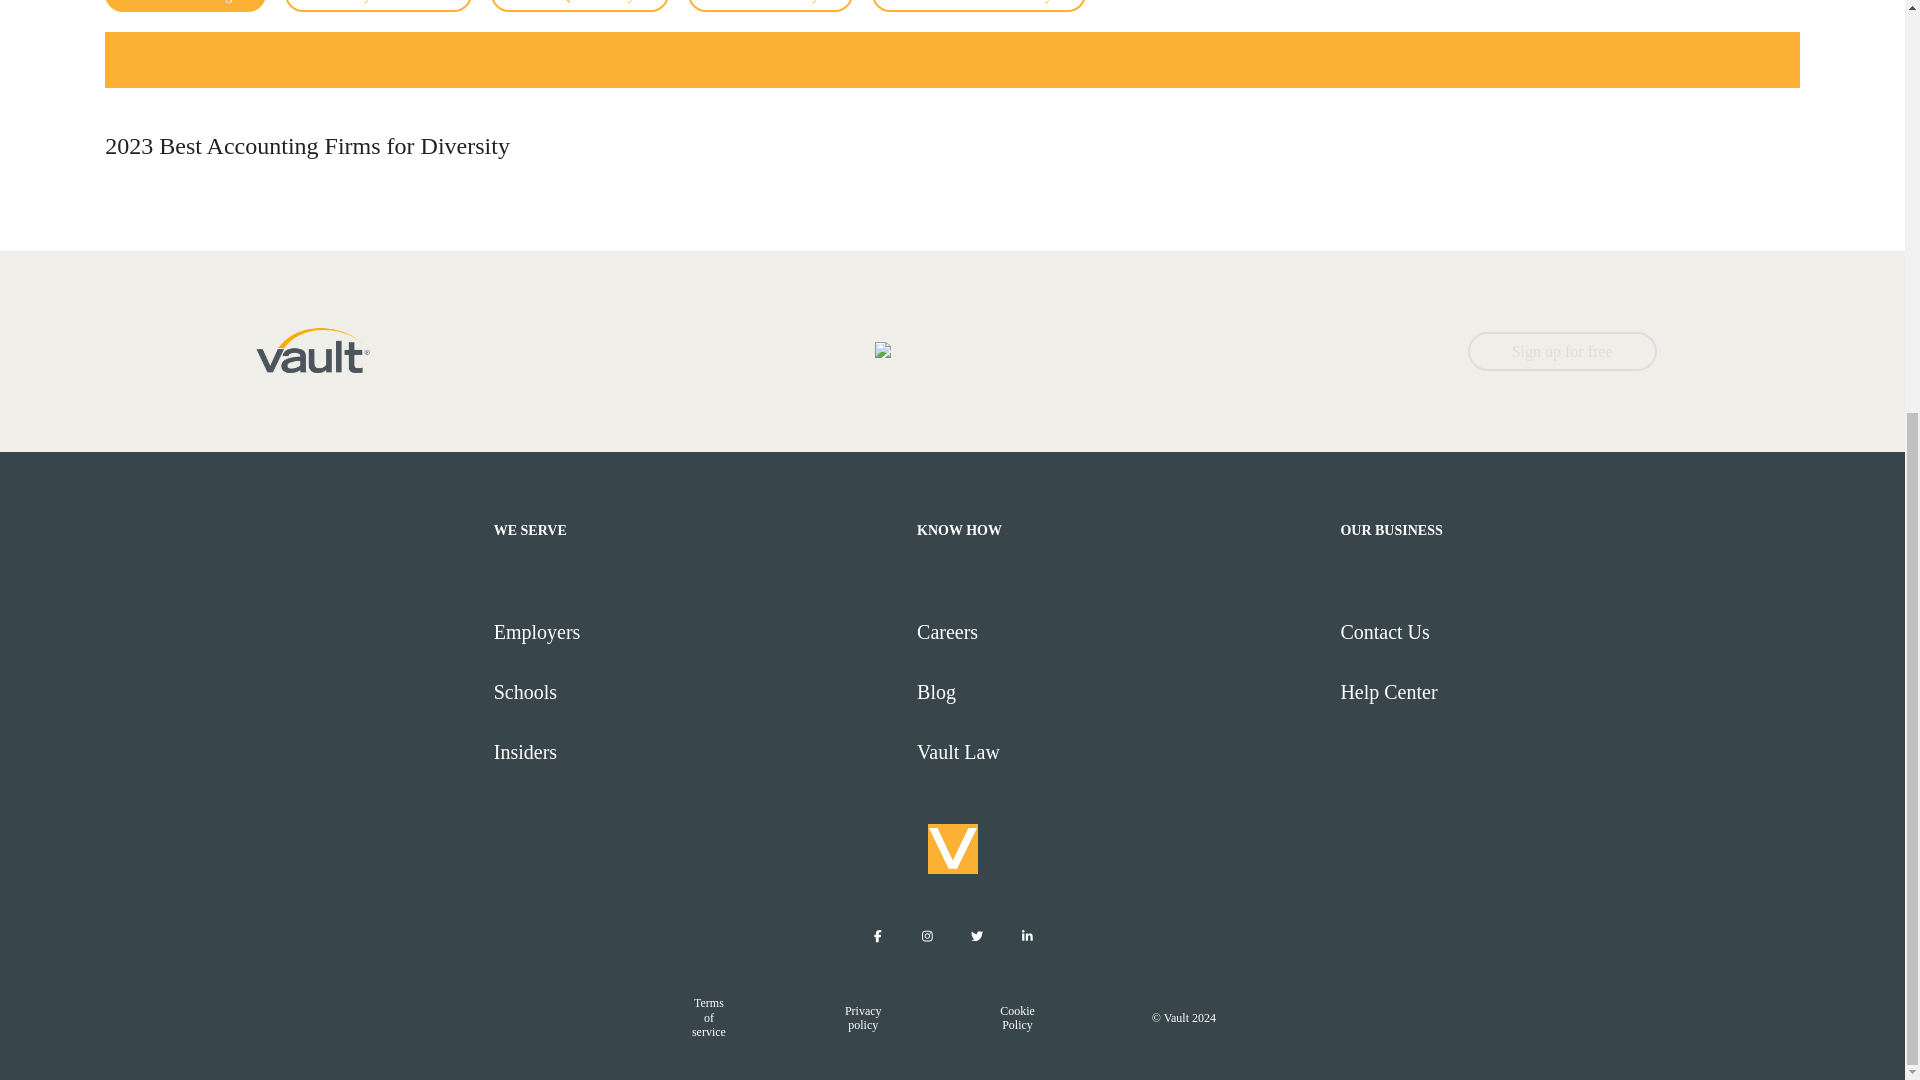 The height and width of the screenshot is (1080, 1920). Describe the element at coordinates (1120, 692) in the screenshot. I see `Blog` at that location.